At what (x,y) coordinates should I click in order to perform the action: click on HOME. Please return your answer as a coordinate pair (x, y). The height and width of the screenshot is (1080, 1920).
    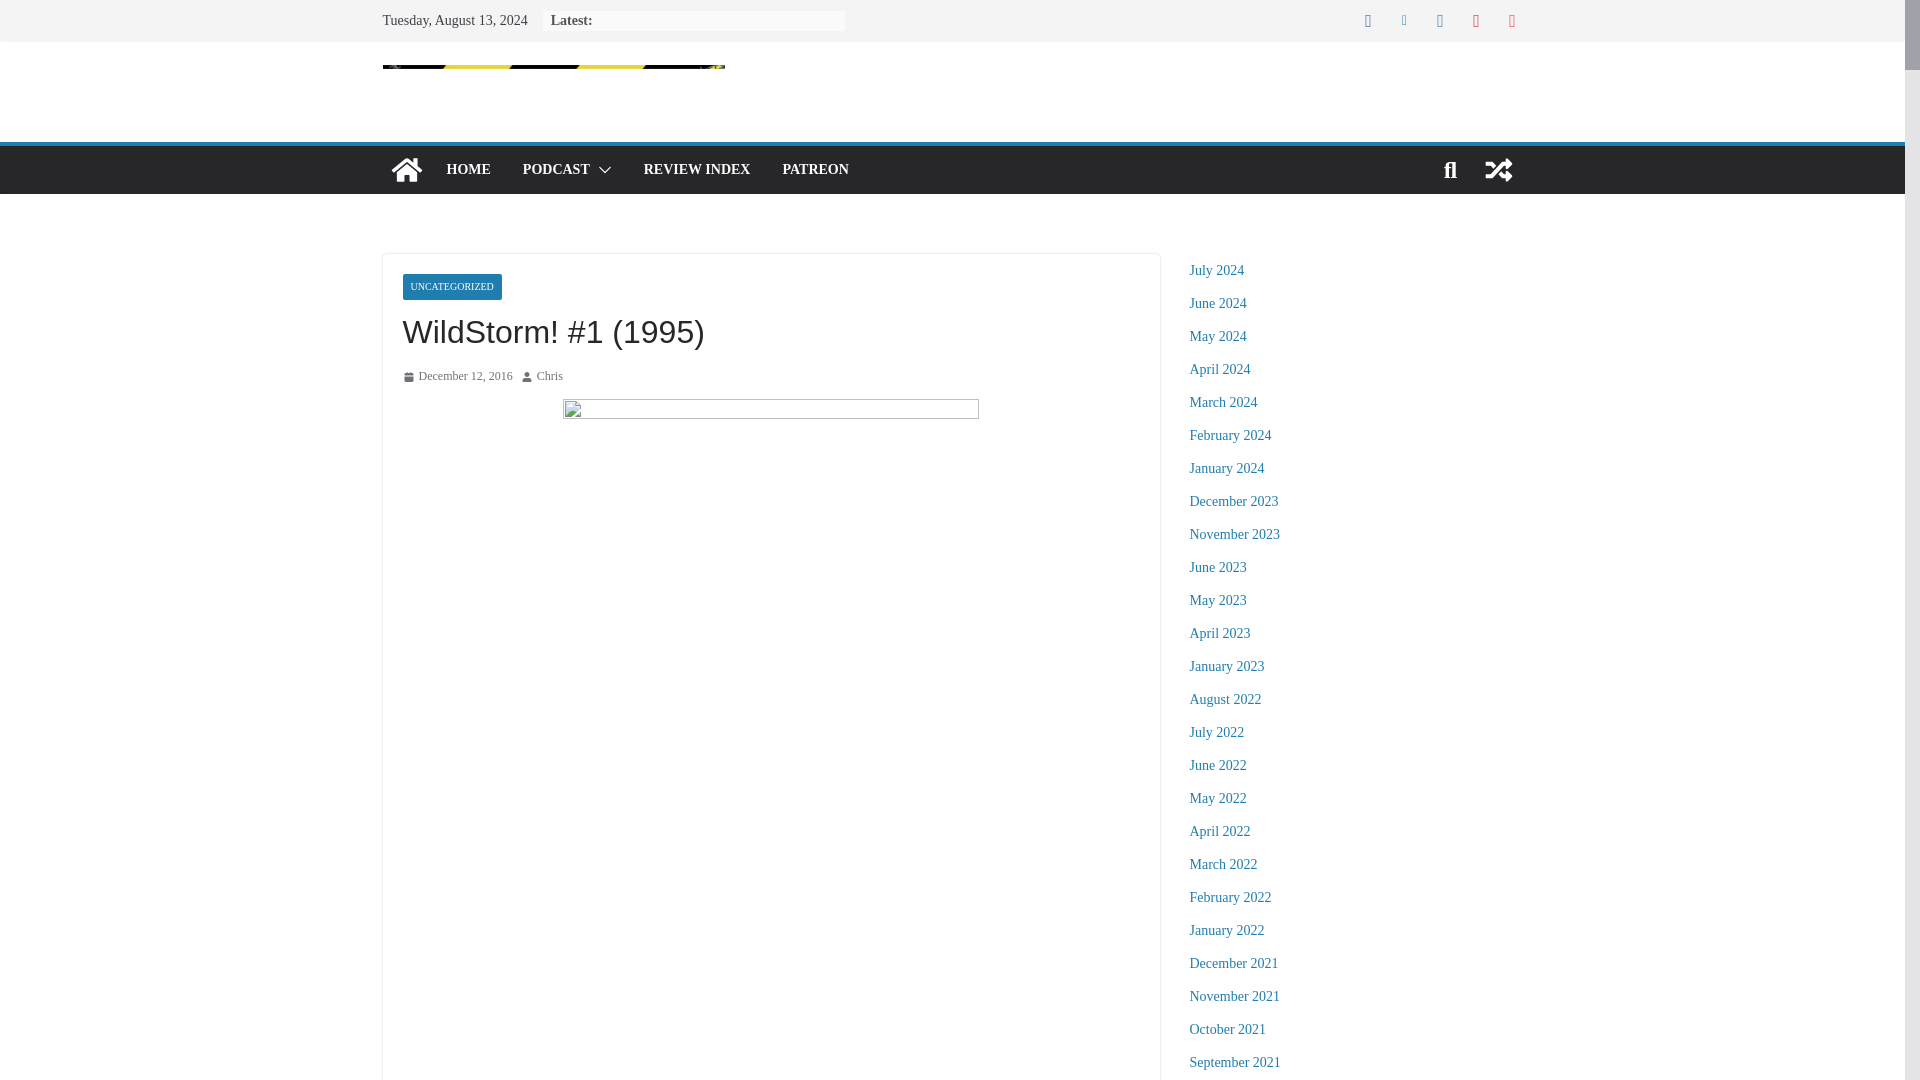
    Looking at the image, I should click on (467, 169).